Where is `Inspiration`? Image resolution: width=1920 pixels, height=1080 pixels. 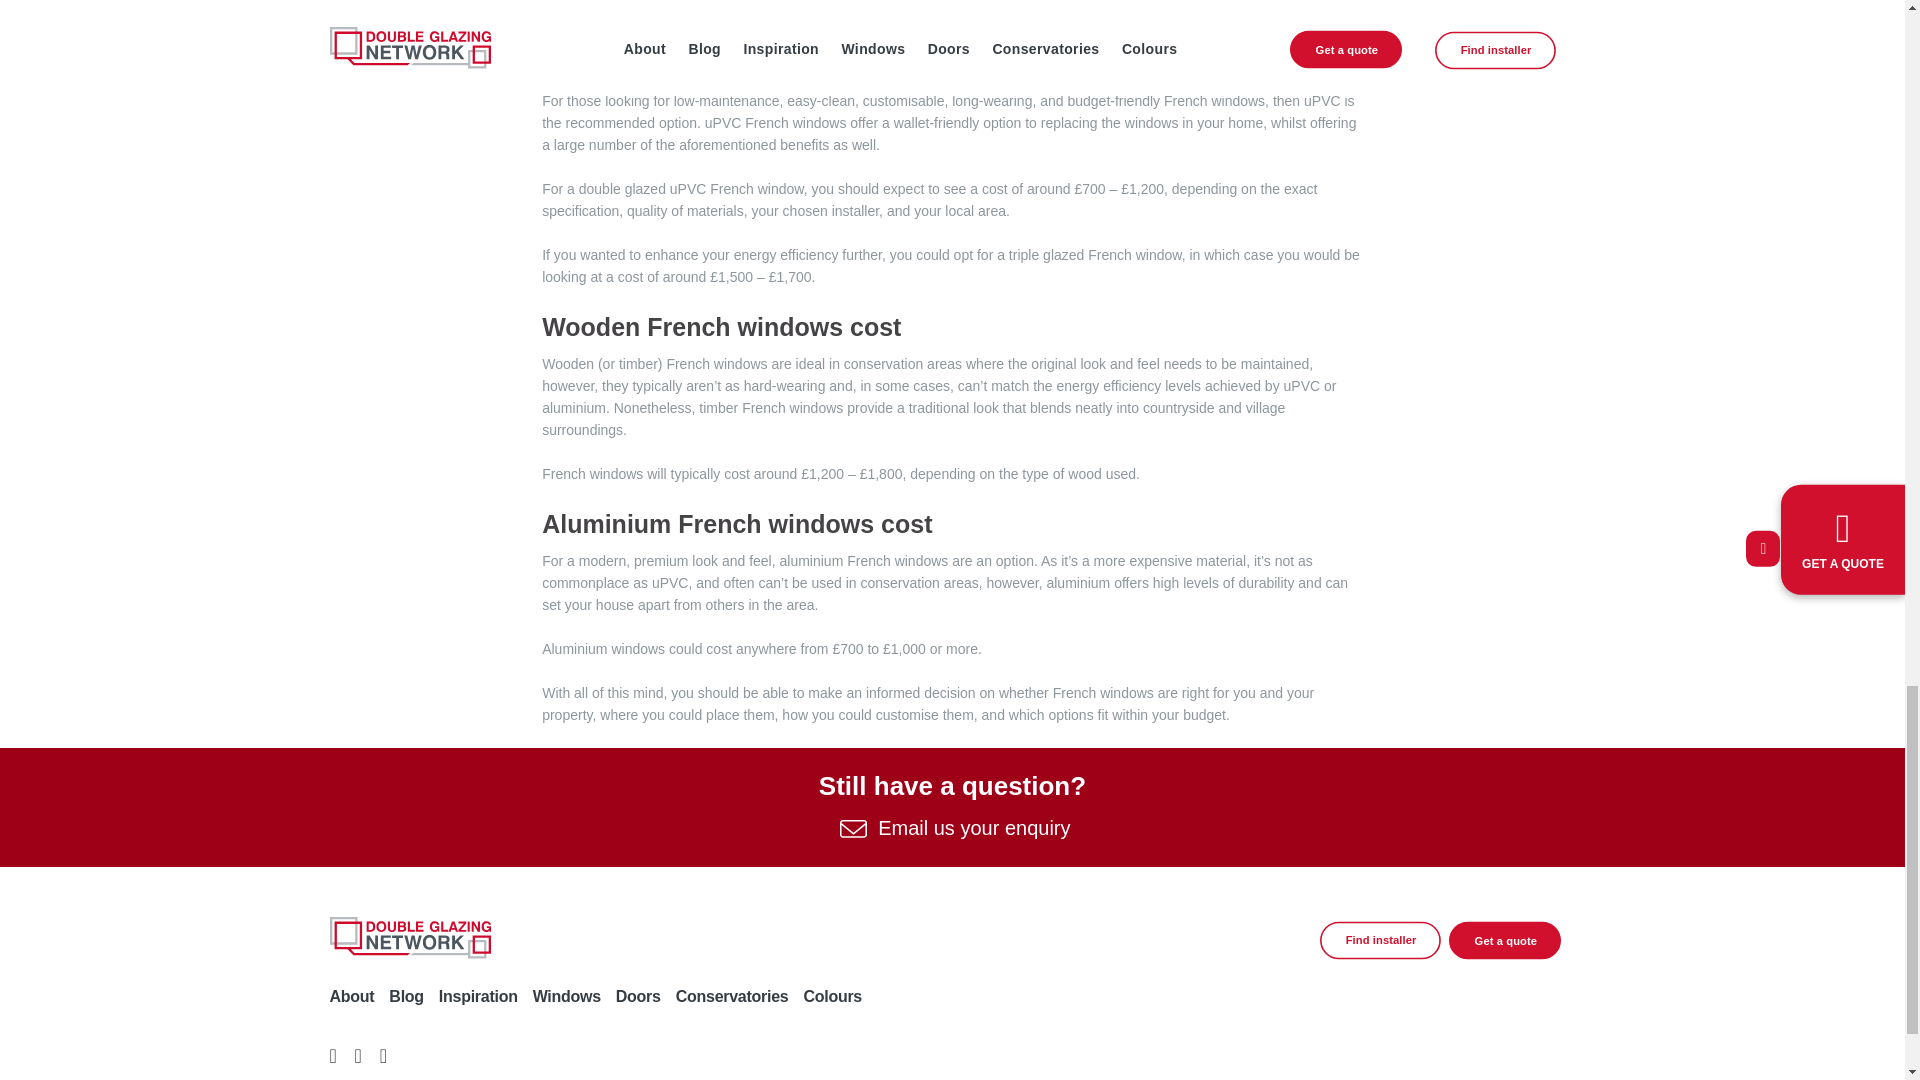 Inspiration is located at coordinates (478, 996).